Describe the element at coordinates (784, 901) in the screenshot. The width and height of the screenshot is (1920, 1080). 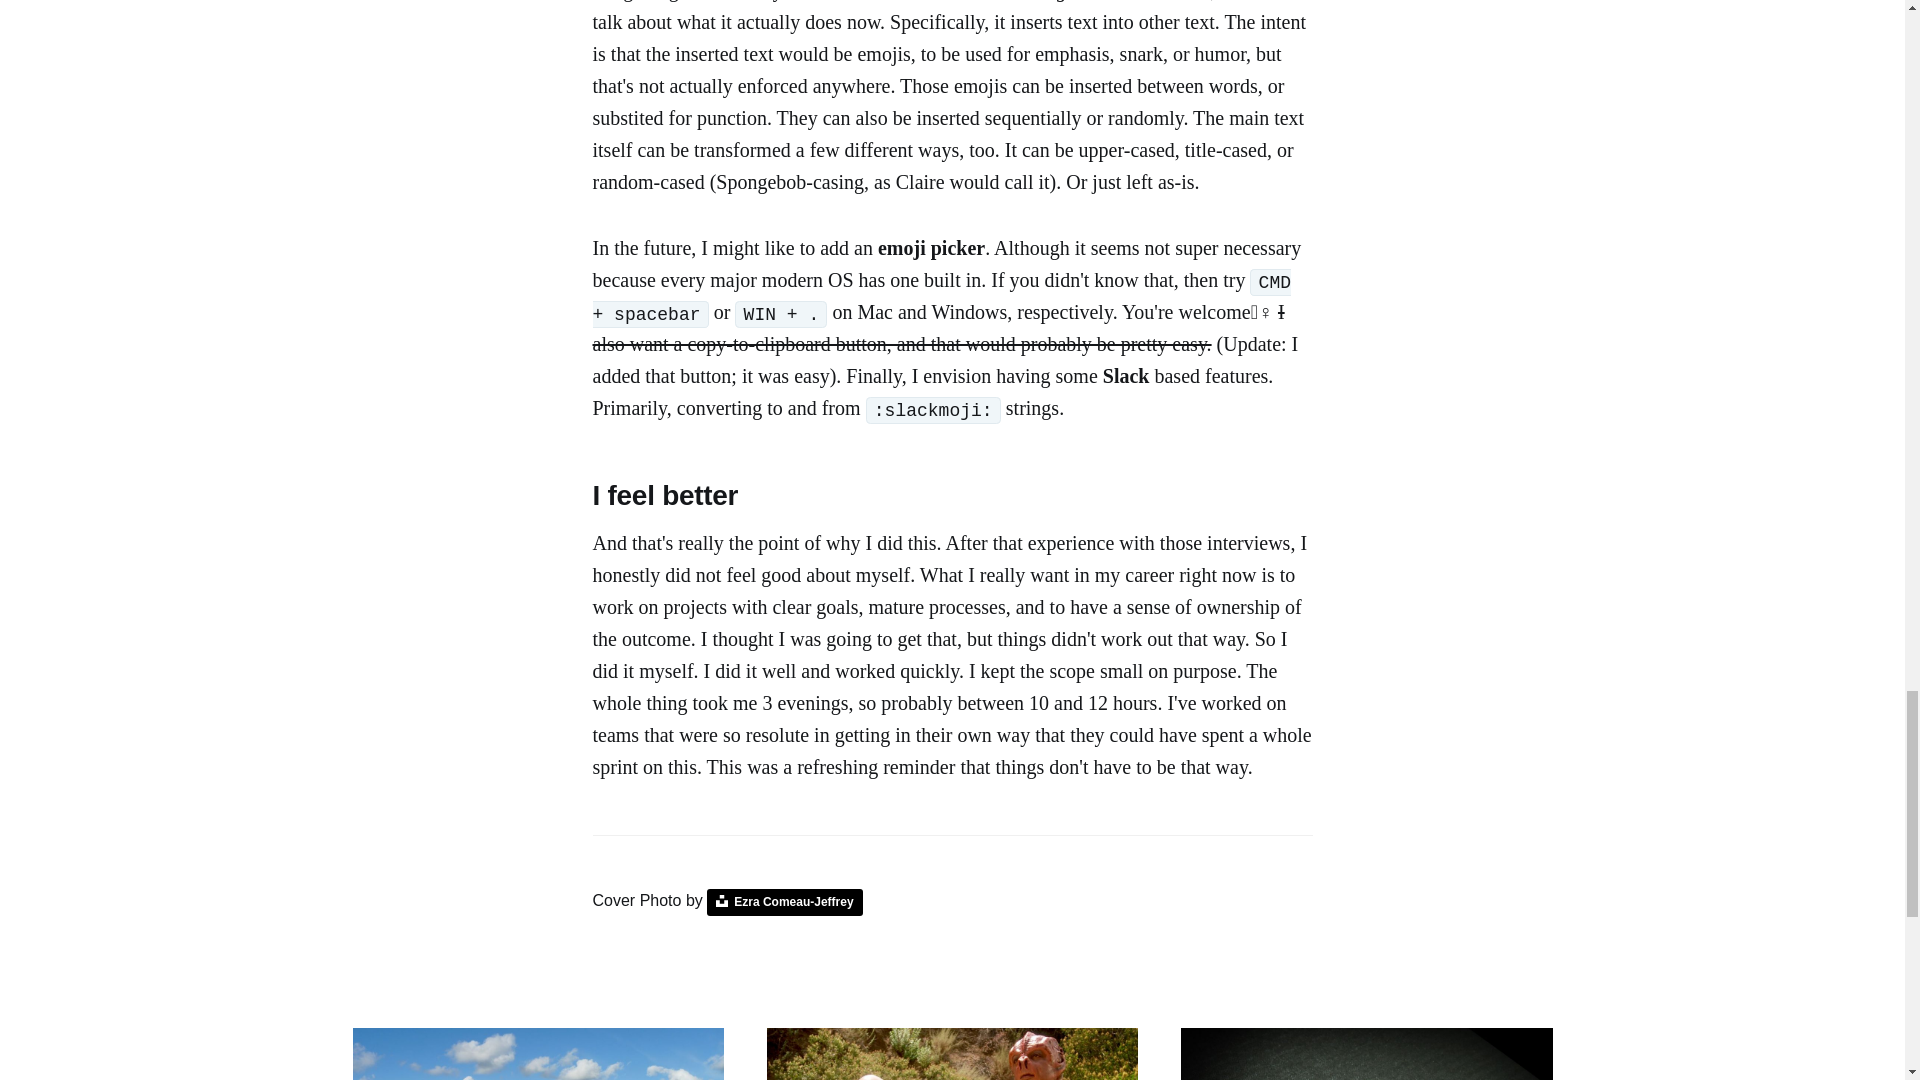
I see `unsplash-logoEzra Comeau-Jeffrey` at that location.